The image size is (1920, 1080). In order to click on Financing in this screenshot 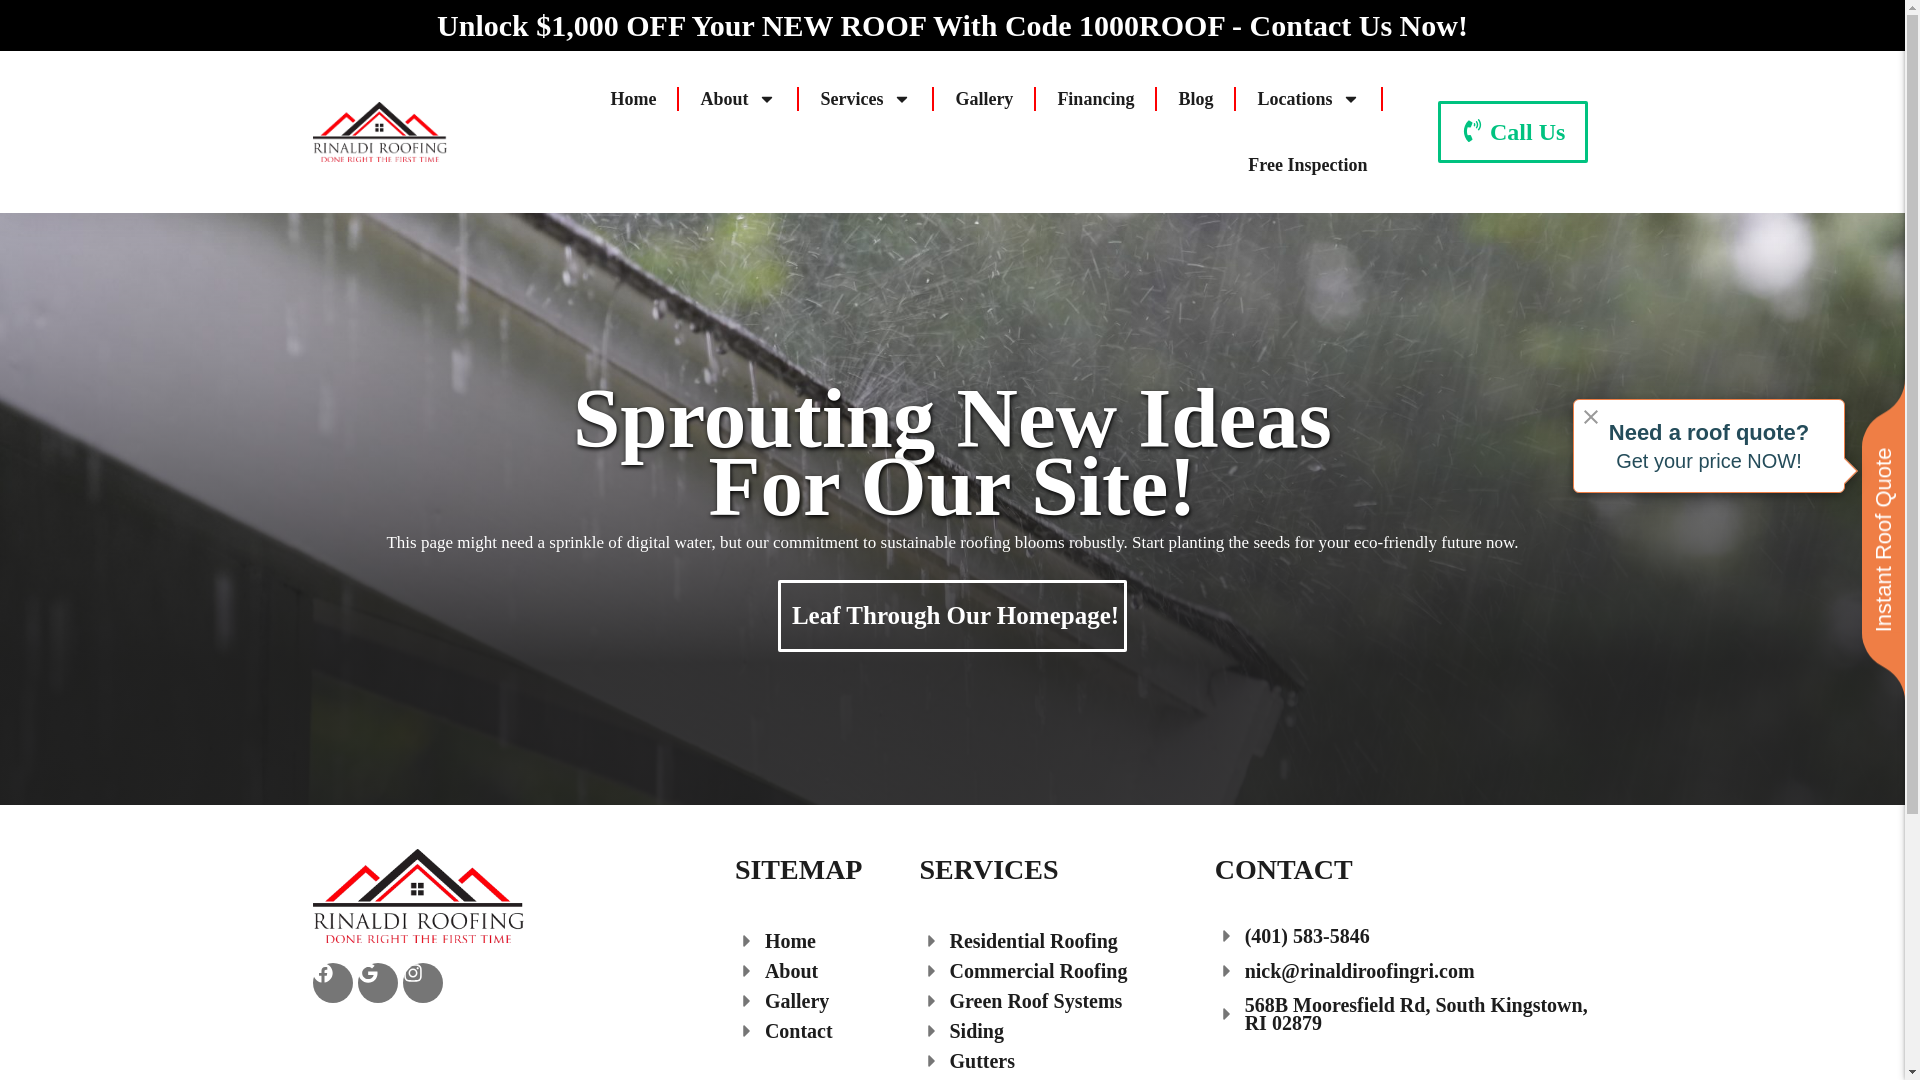, I will do `click(1095, 98)`.